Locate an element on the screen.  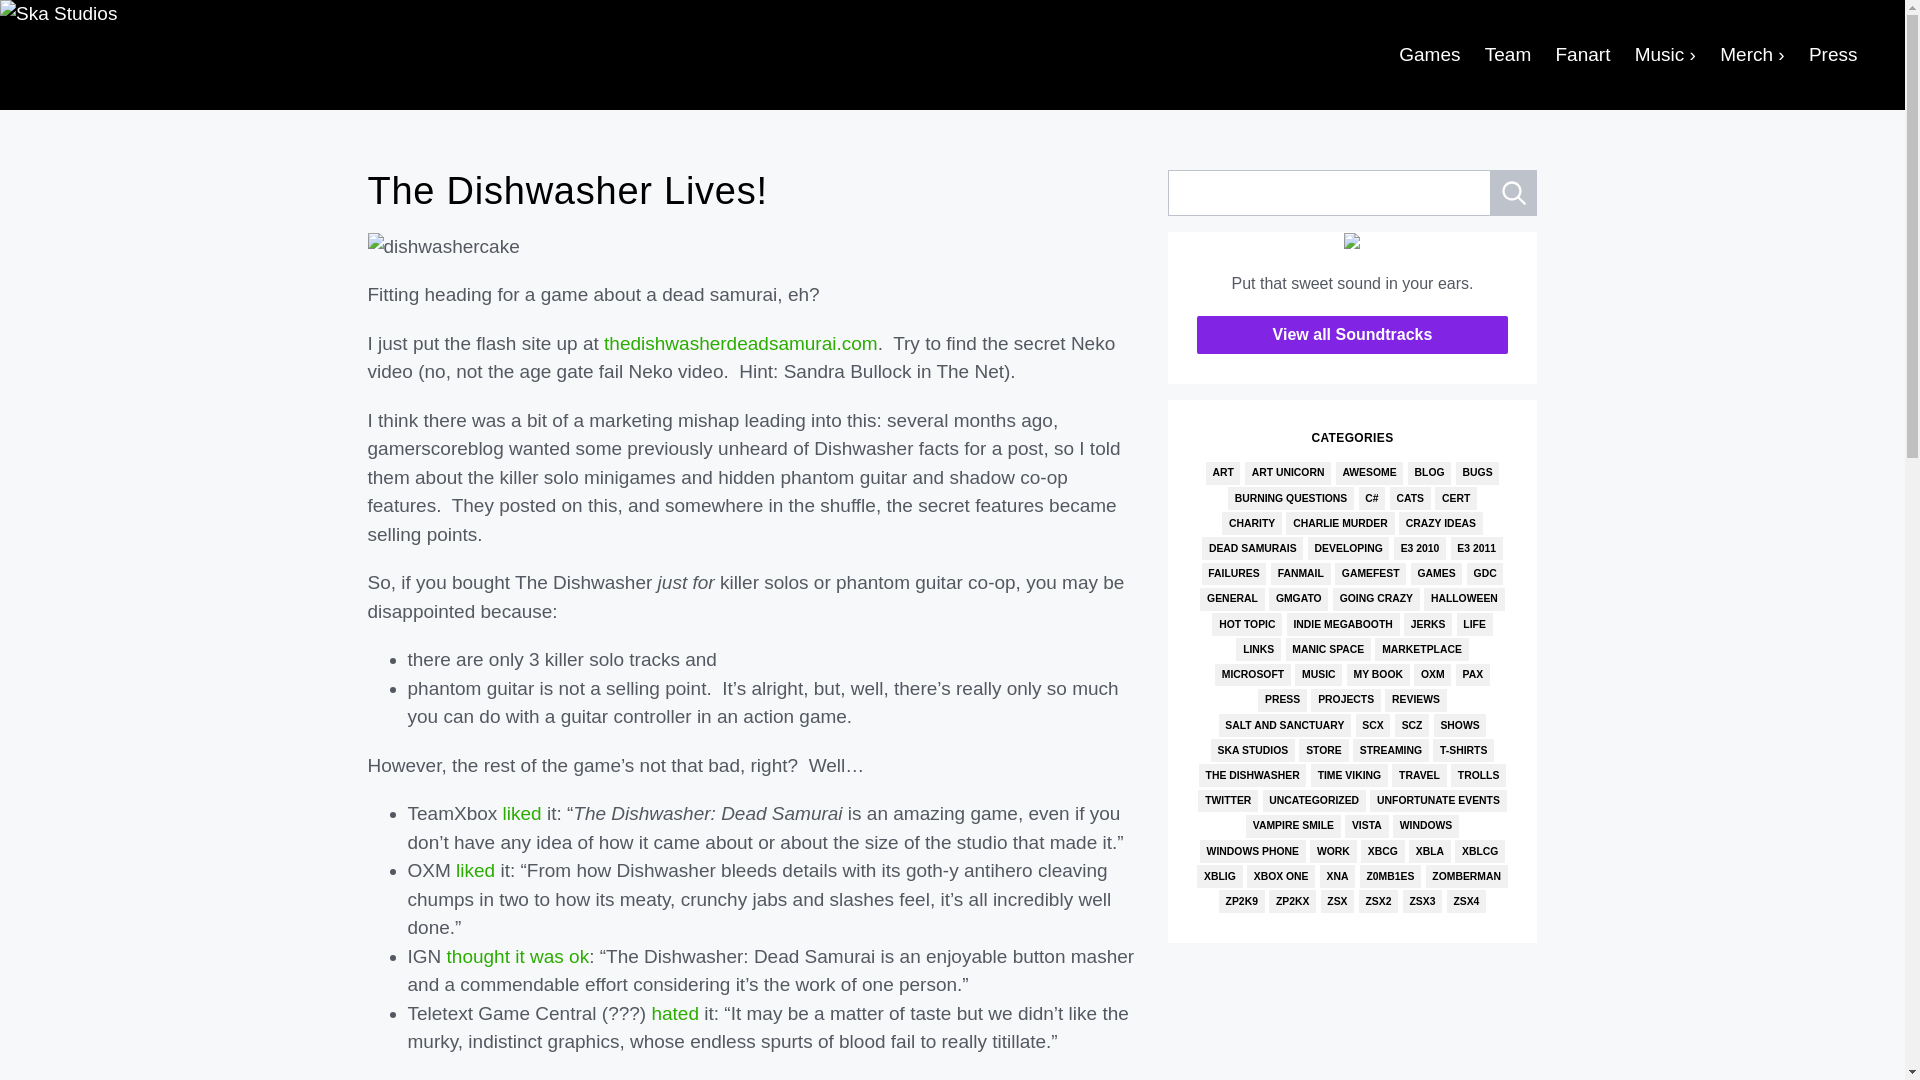
CRAZY IDEAS is located at coordinates (1440, 522).